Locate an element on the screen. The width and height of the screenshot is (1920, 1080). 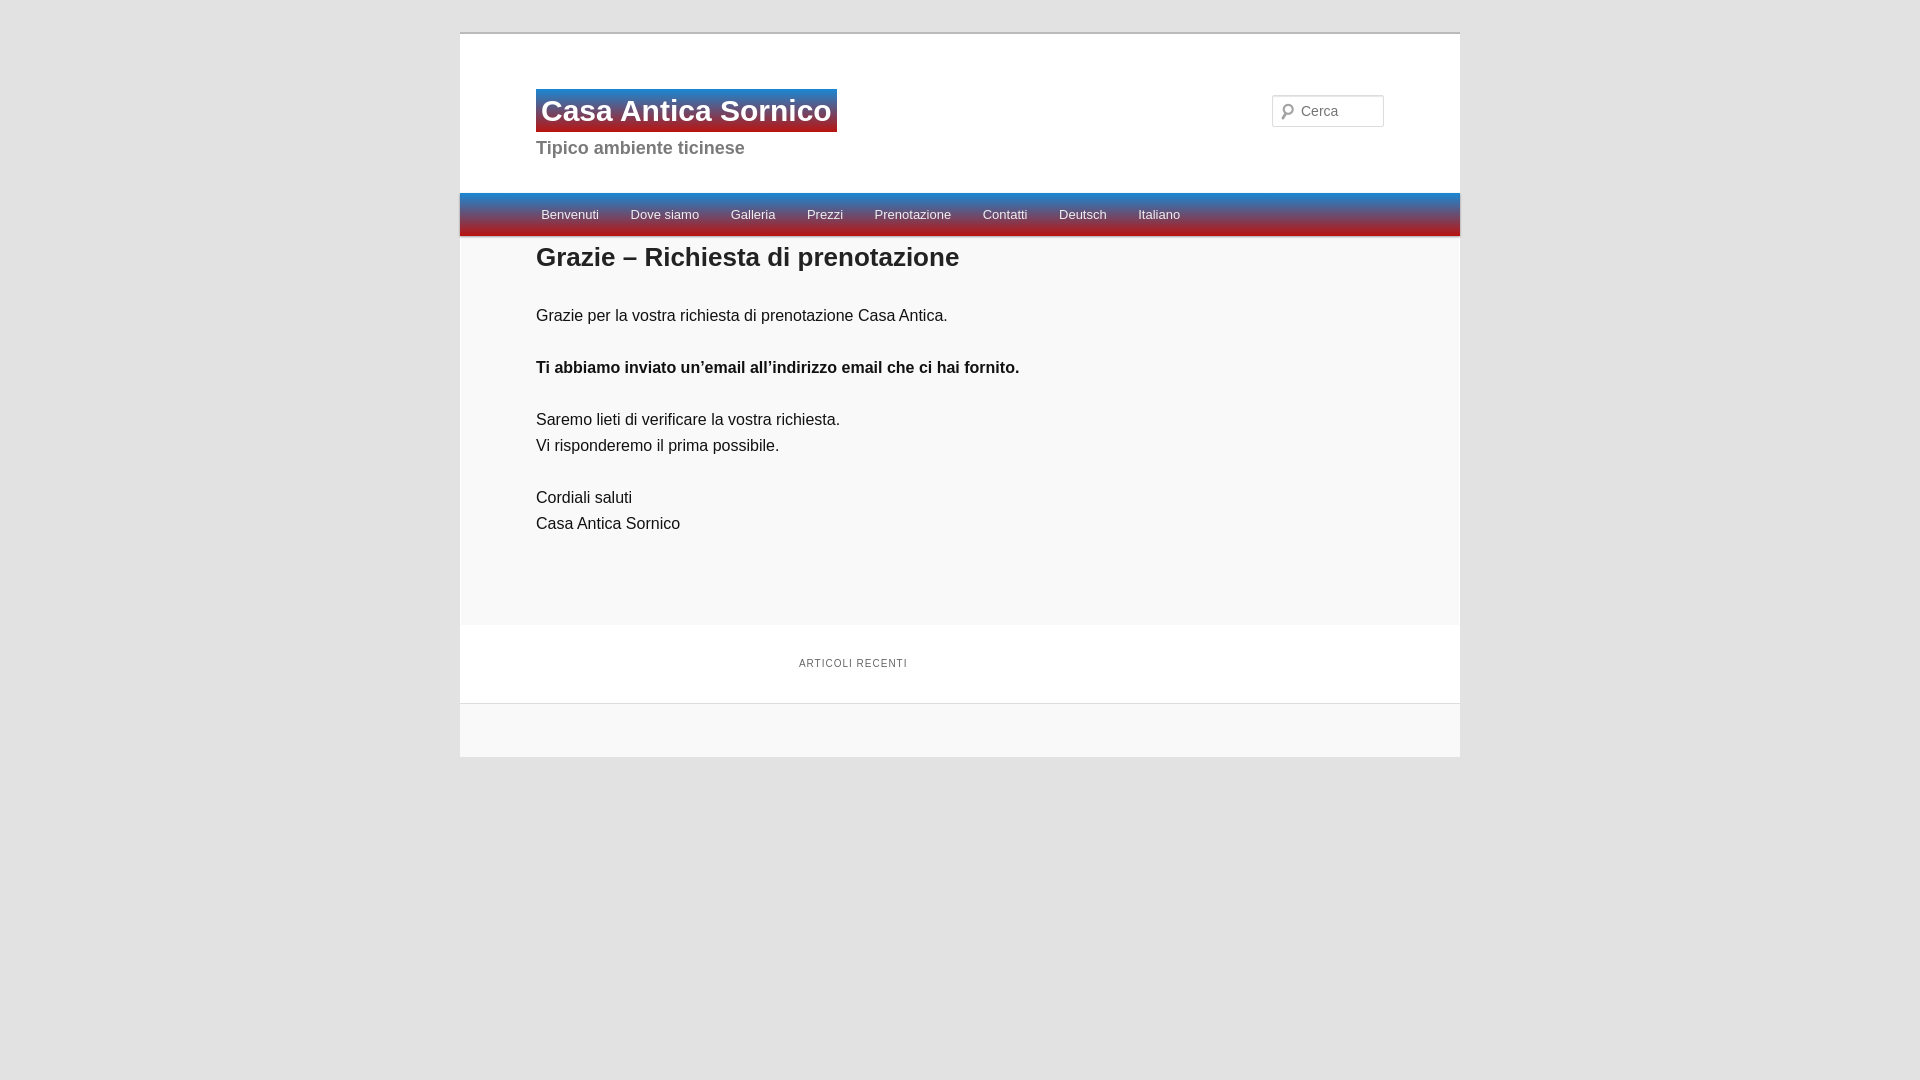
Dove siamo is located at coordinates (665, 214).